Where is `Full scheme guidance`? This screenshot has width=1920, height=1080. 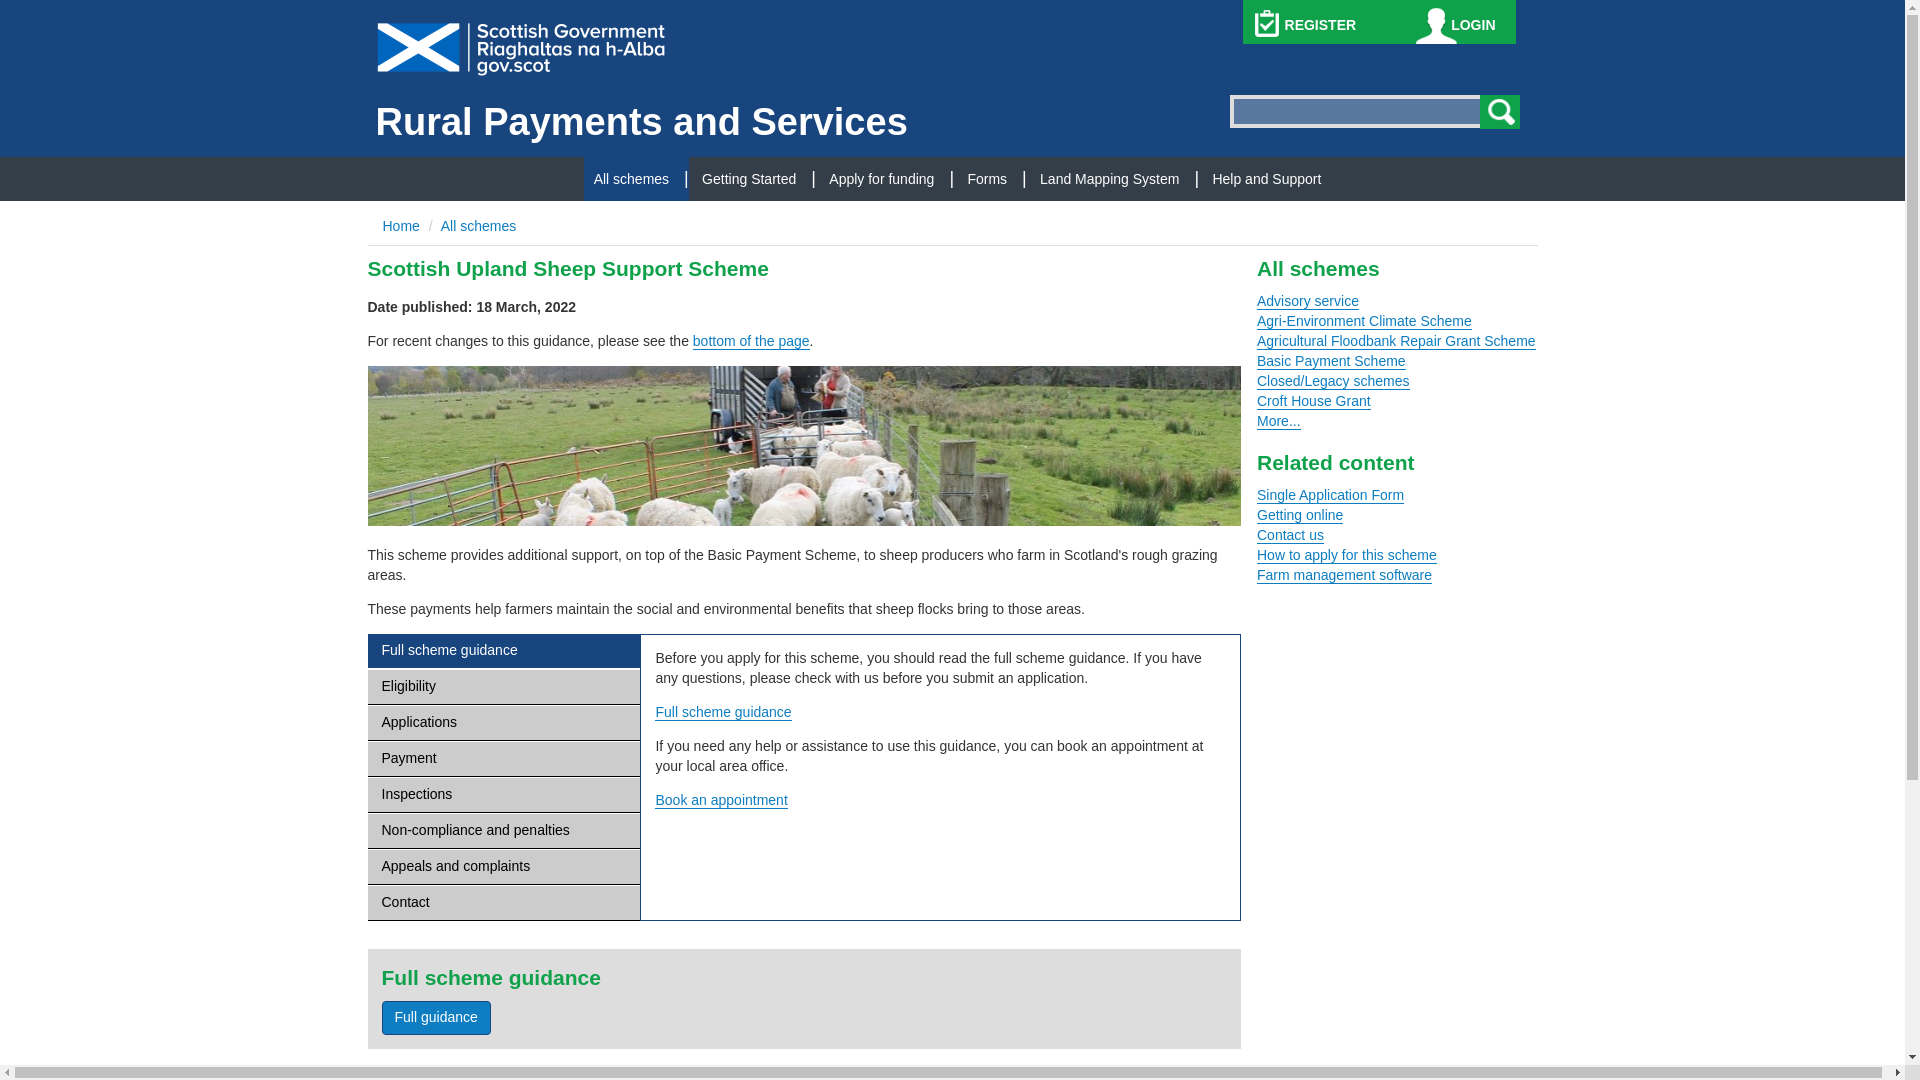
Full scheme guidance is located at coordinates (436, 1018).